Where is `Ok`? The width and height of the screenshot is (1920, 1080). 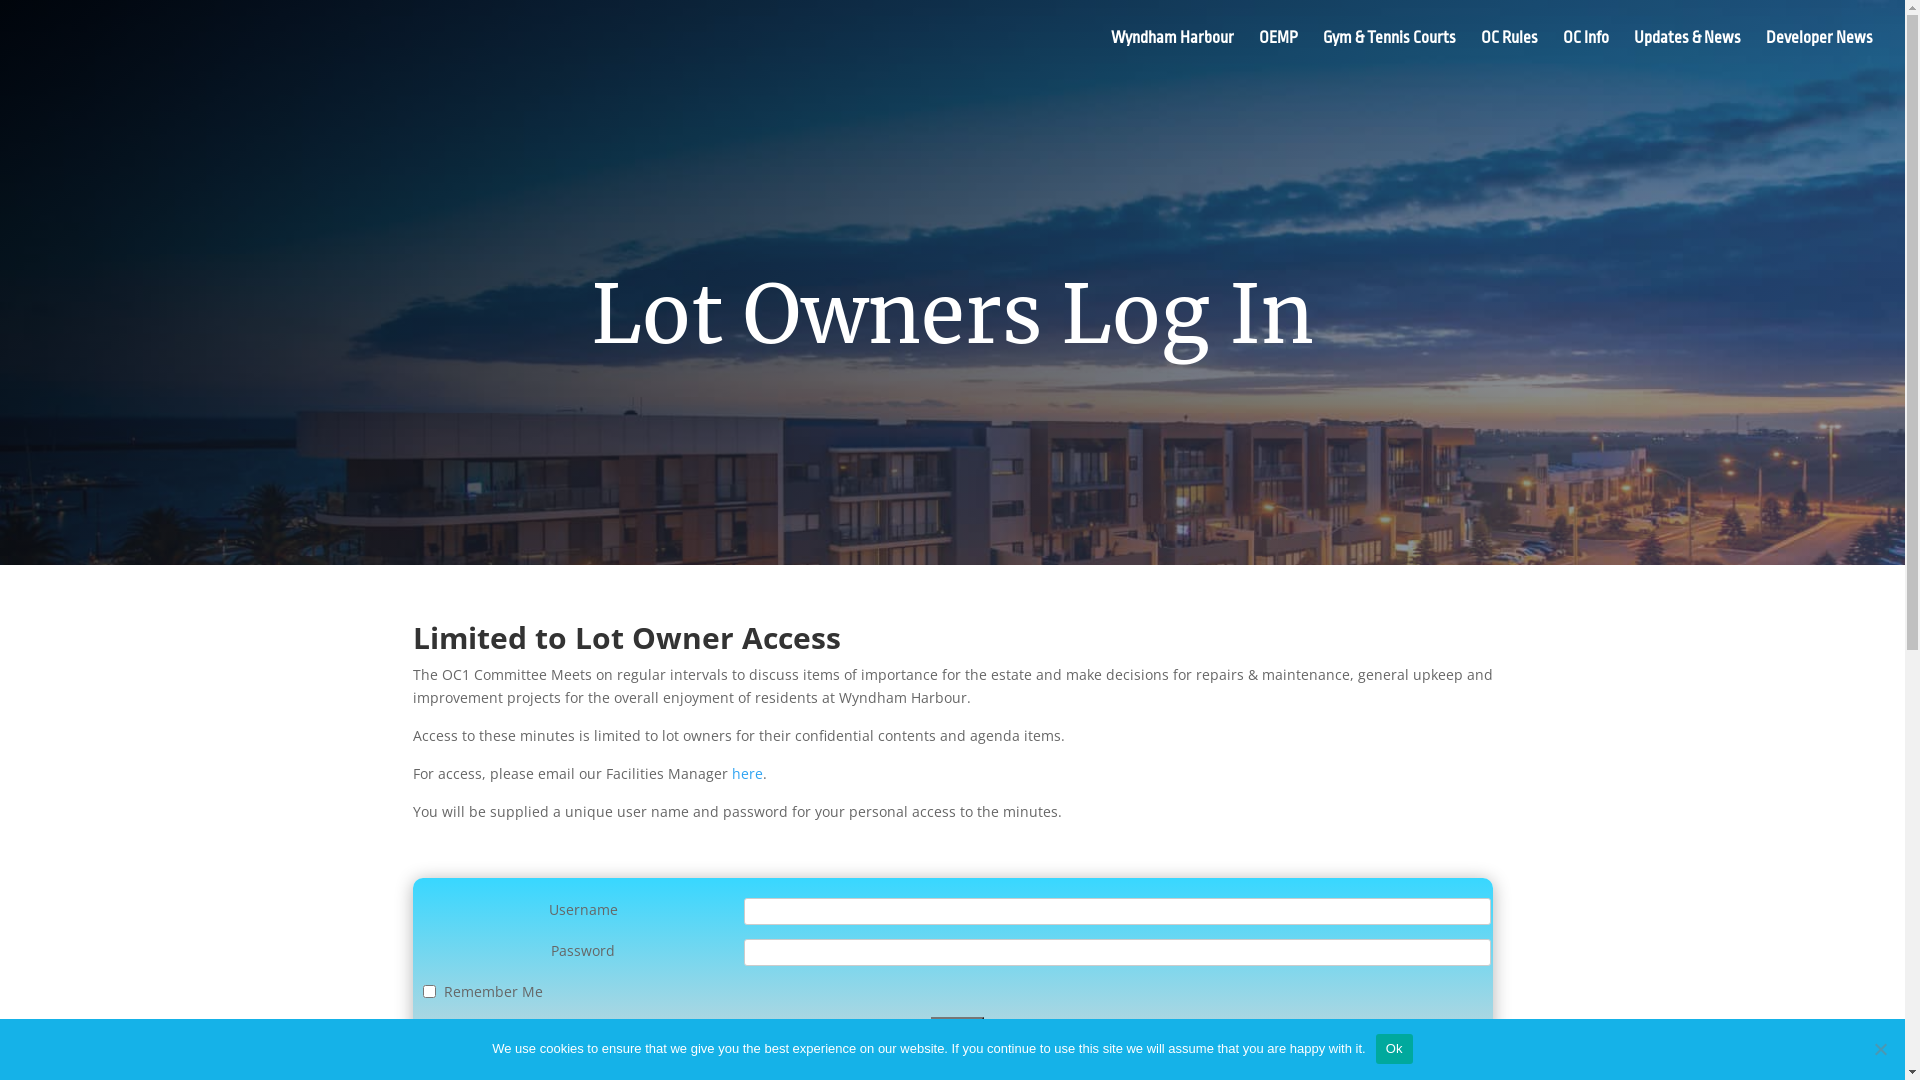 Ok is located at coordinates (1394, 1049).